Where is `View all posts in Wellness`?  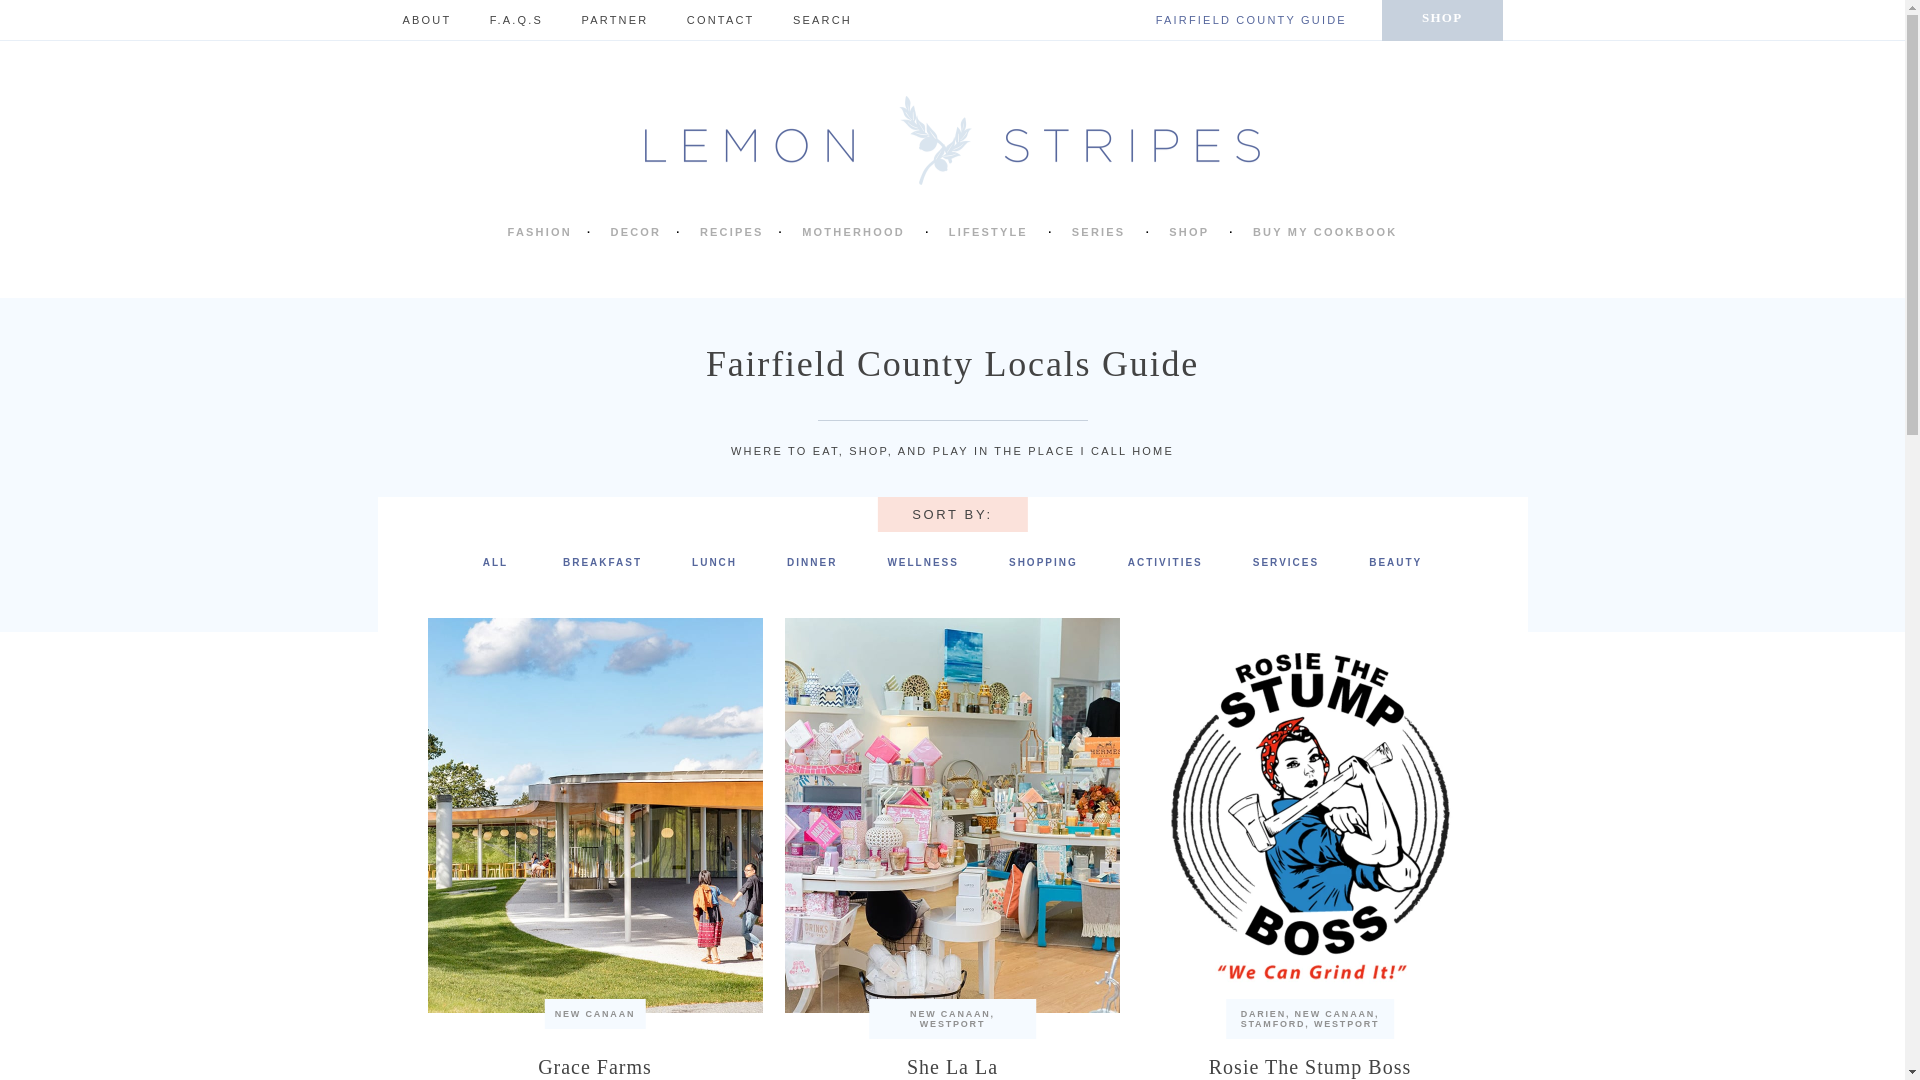 View all posts in Wellness is located at coordinates (922, 562).